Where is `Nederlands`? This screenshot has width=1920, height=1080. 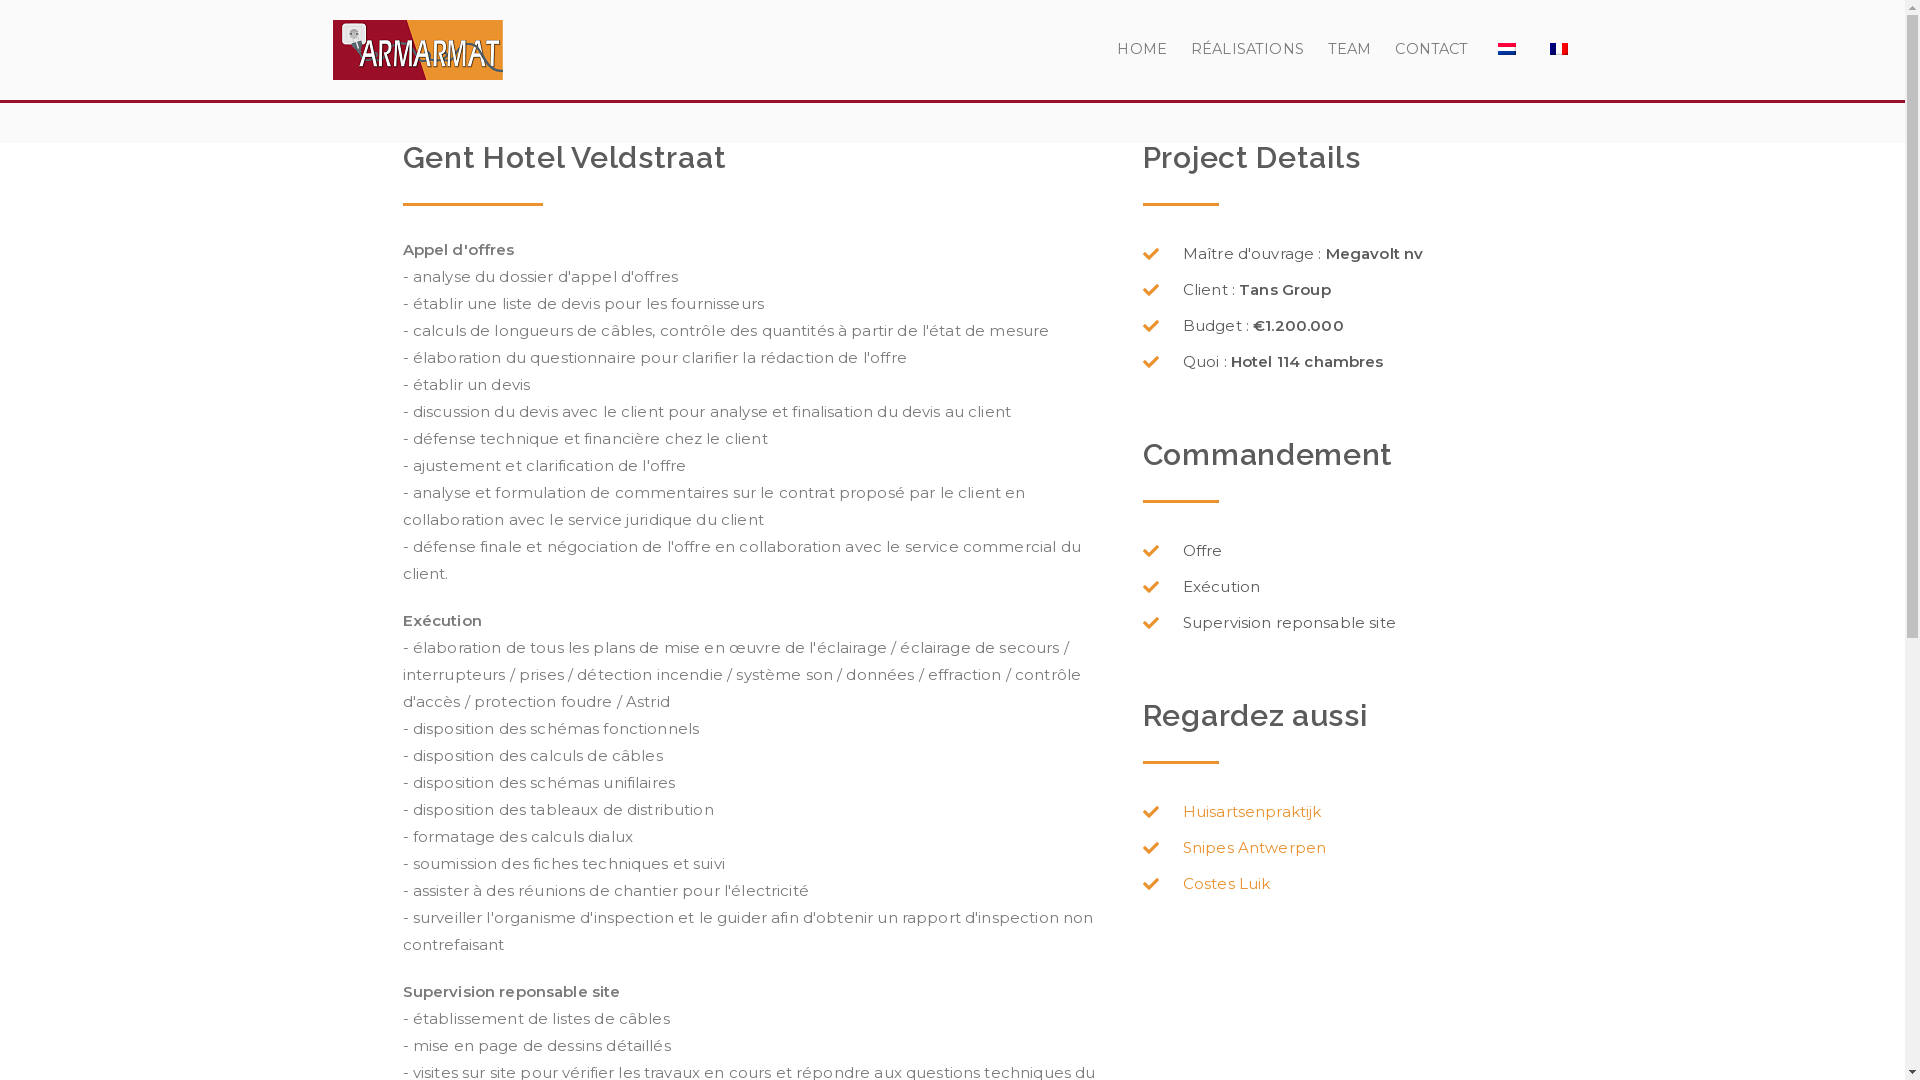 Nederlands is located at coordinates (1507, 49).